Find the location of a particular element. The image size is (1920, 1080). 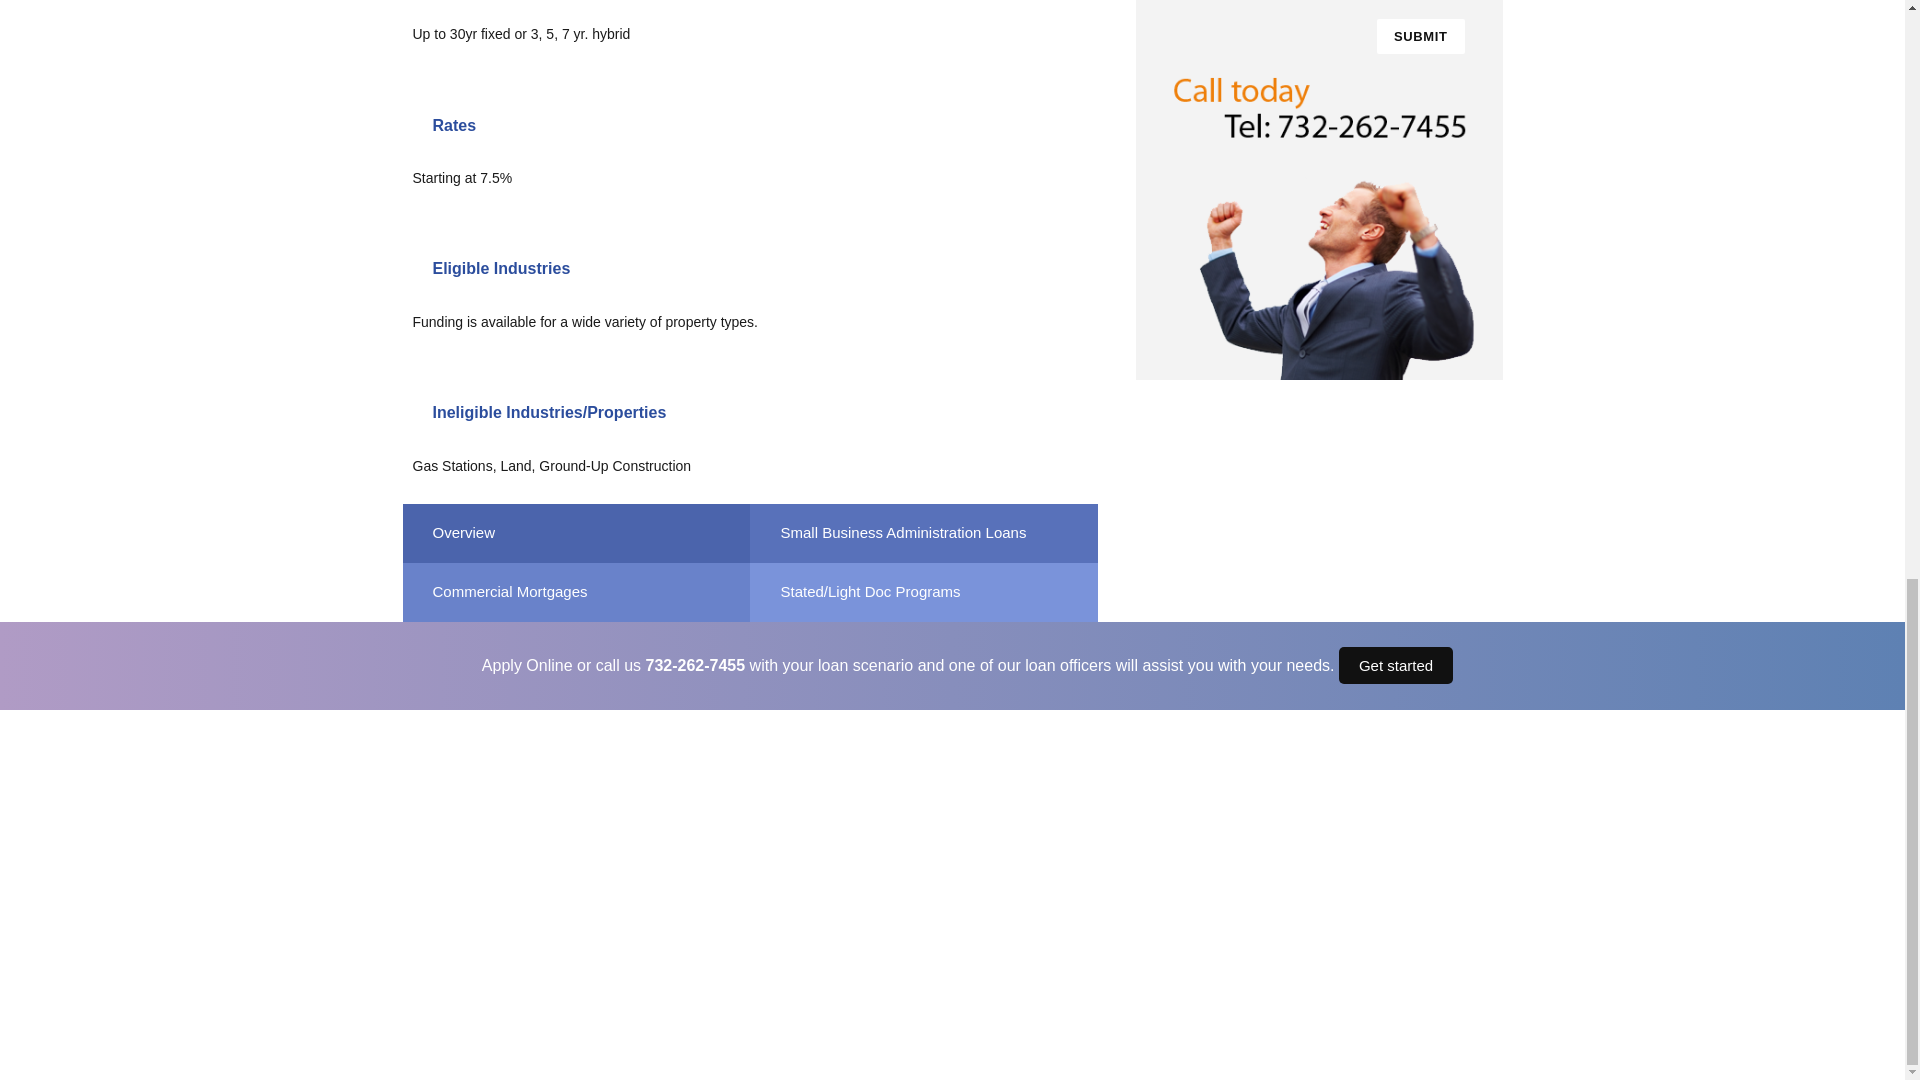

Small Business Administration Loans is located at coordinates (924, 532).